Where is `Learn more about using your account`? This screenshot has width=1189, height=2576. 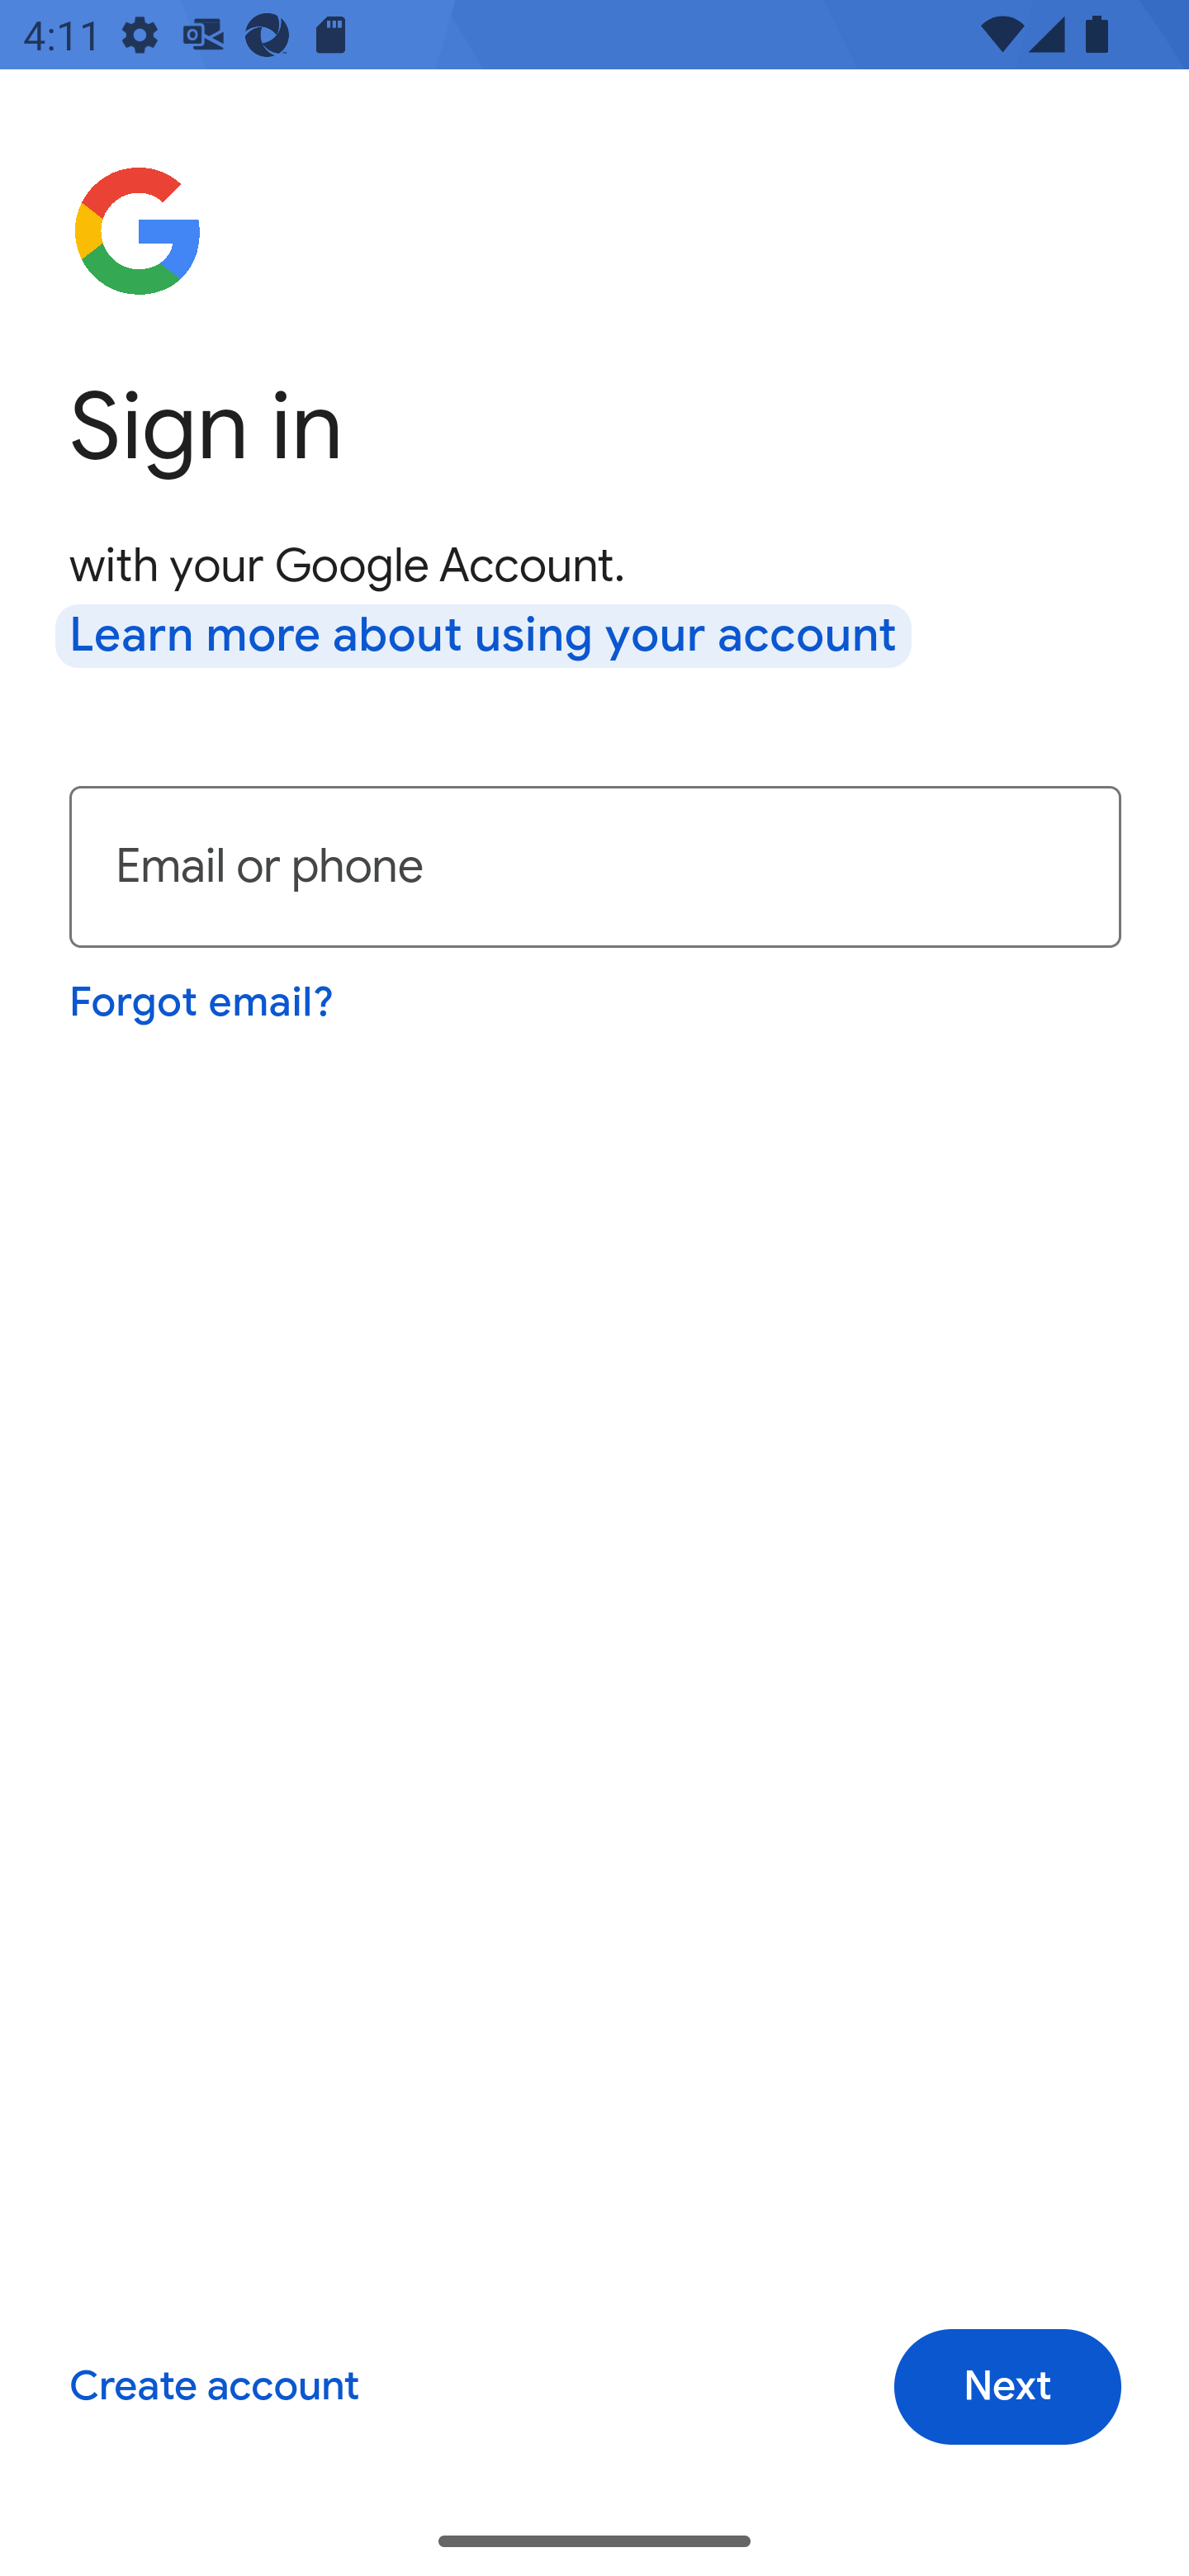
Learn more about using your account is located at coordinates (484, 637).